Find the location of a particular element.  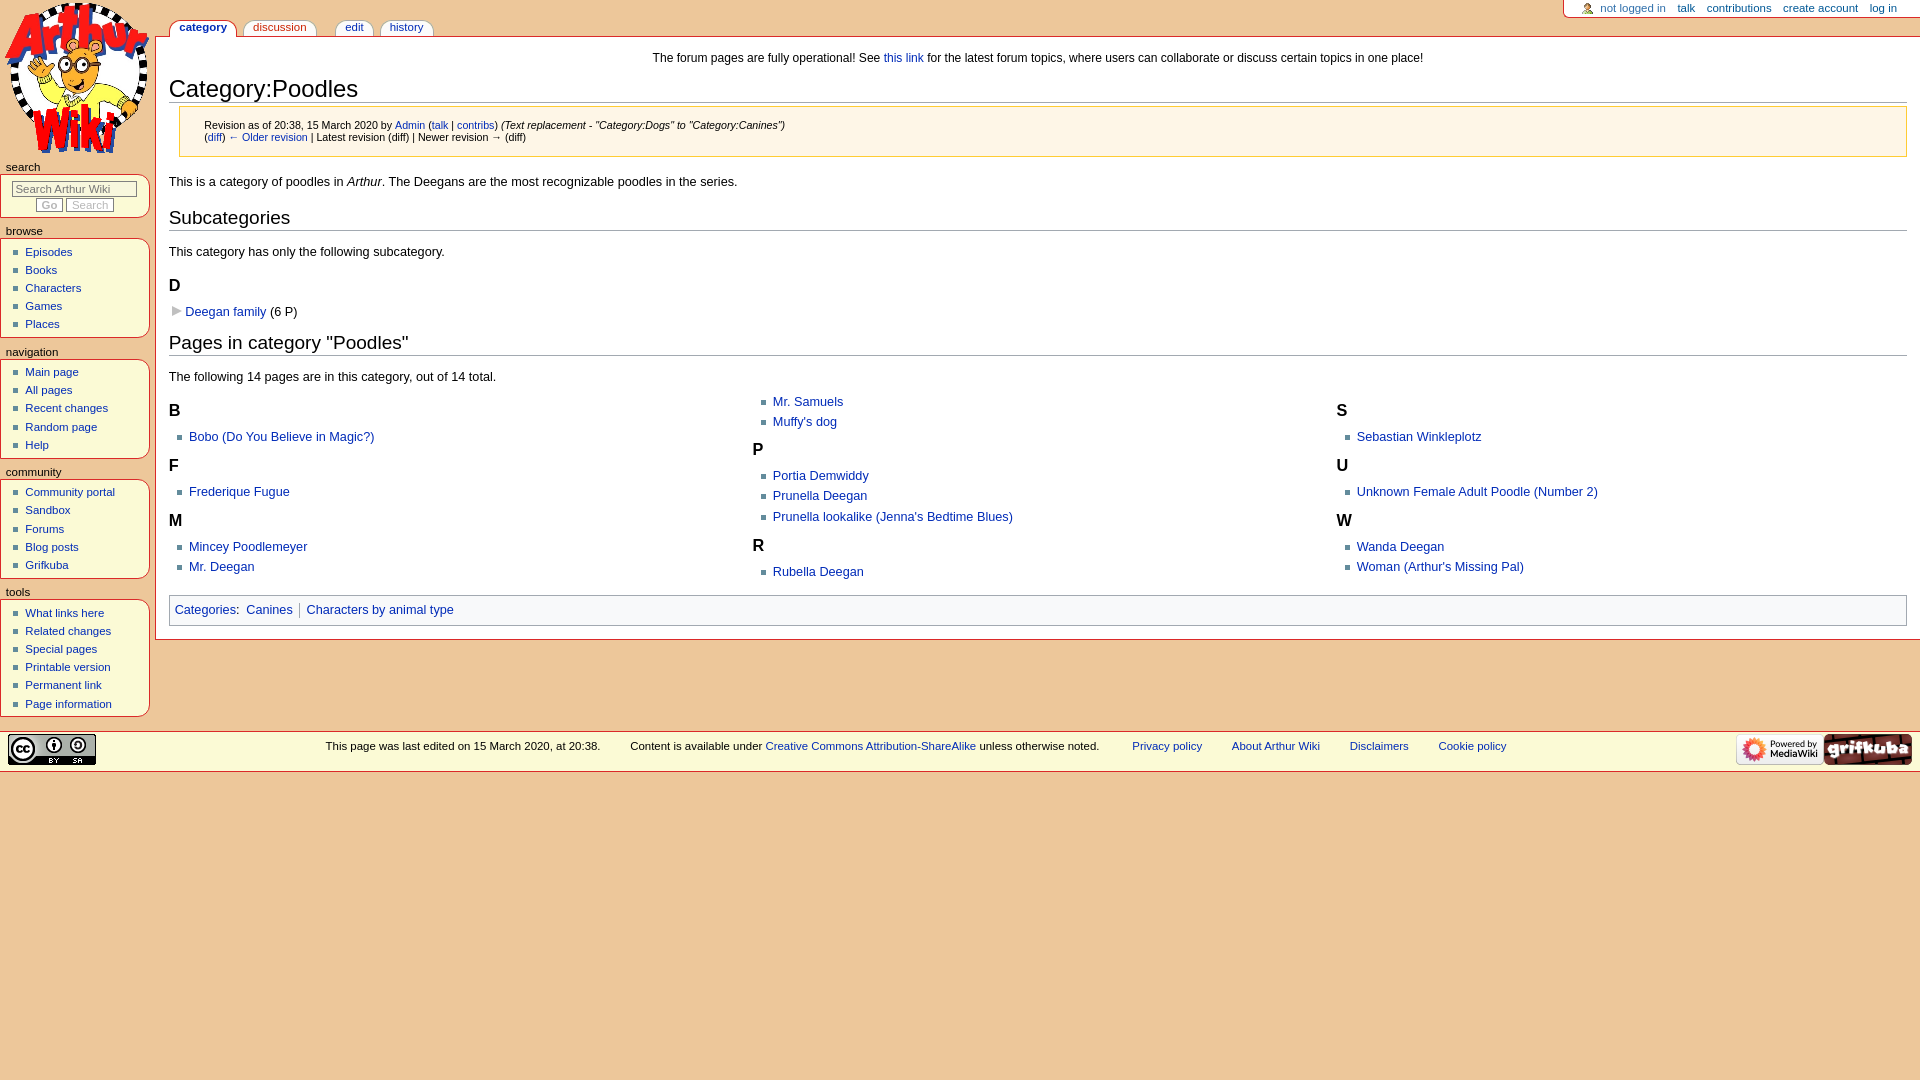

Contains 0 subcategories, 6 pages, and 0 files is located at coordinates (284, 311).